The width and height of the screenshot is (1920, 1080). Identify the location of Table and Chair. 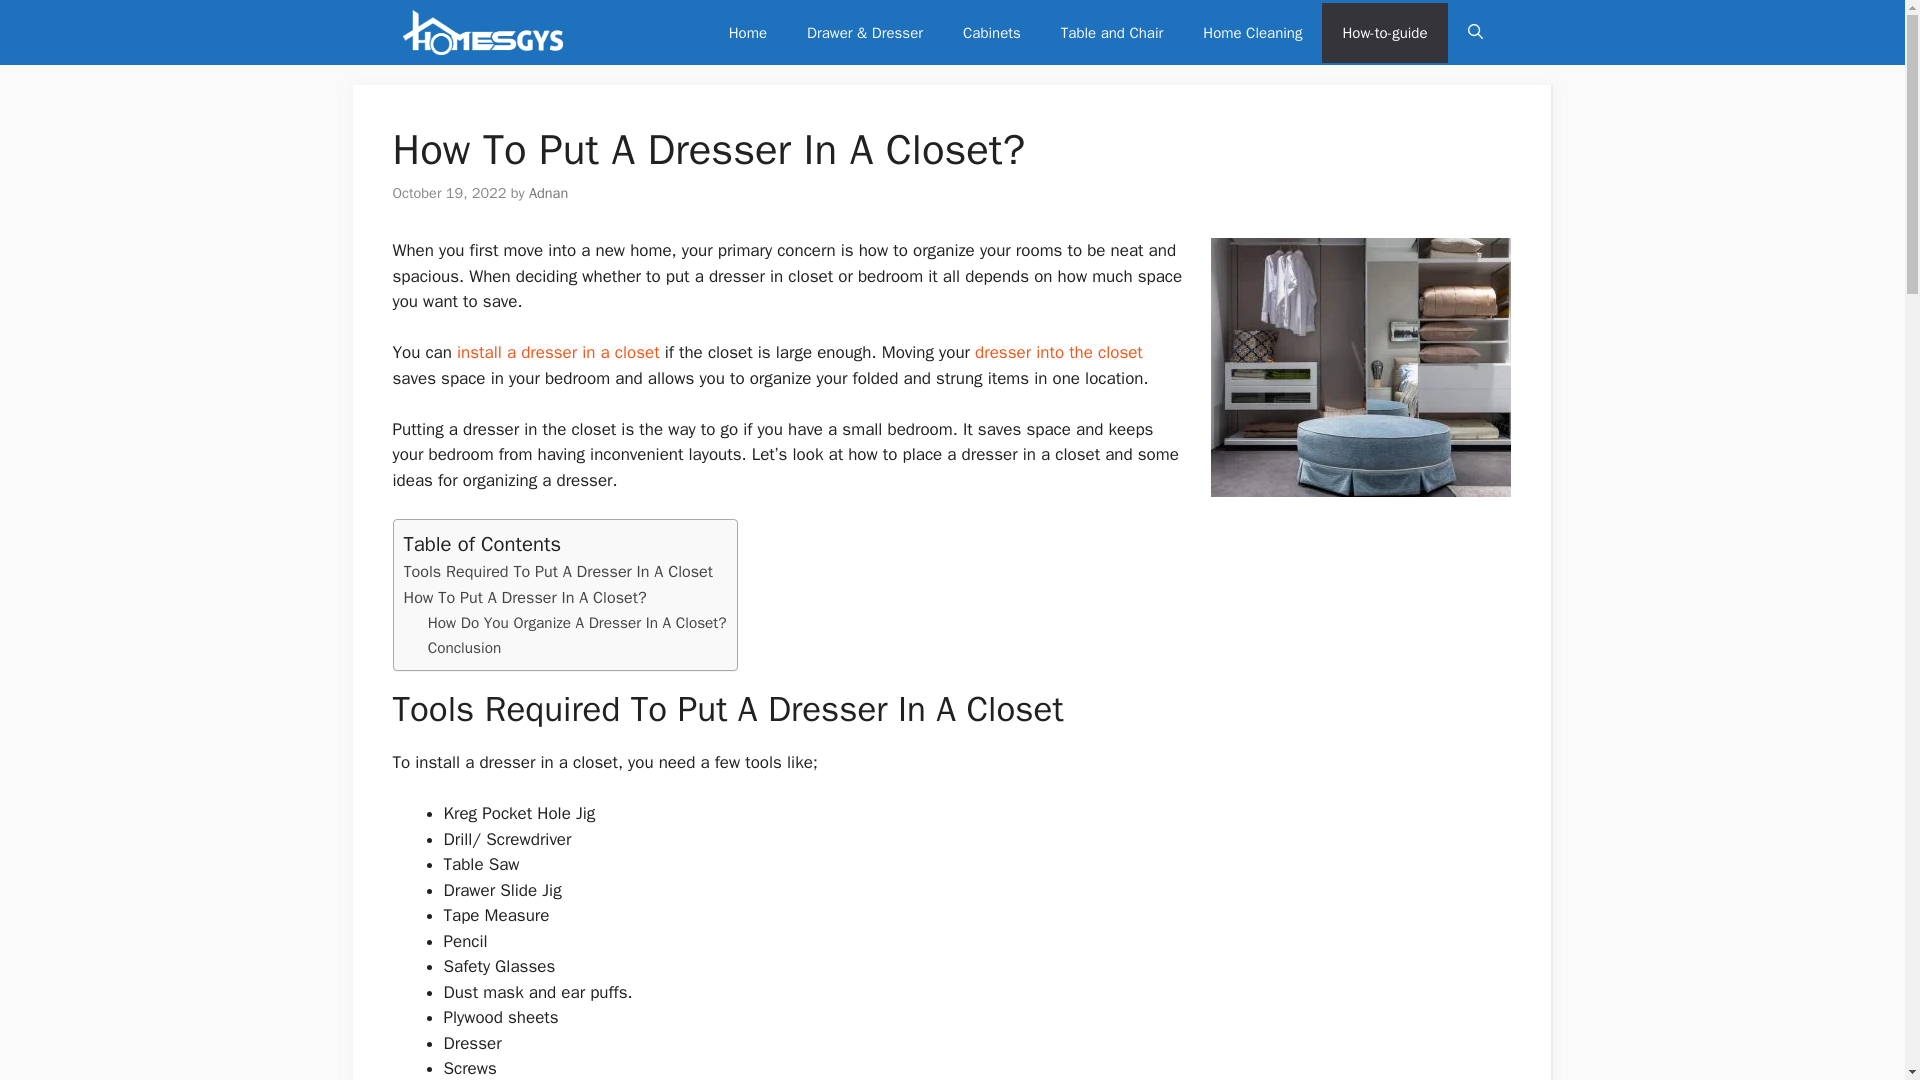
(1111, 32).